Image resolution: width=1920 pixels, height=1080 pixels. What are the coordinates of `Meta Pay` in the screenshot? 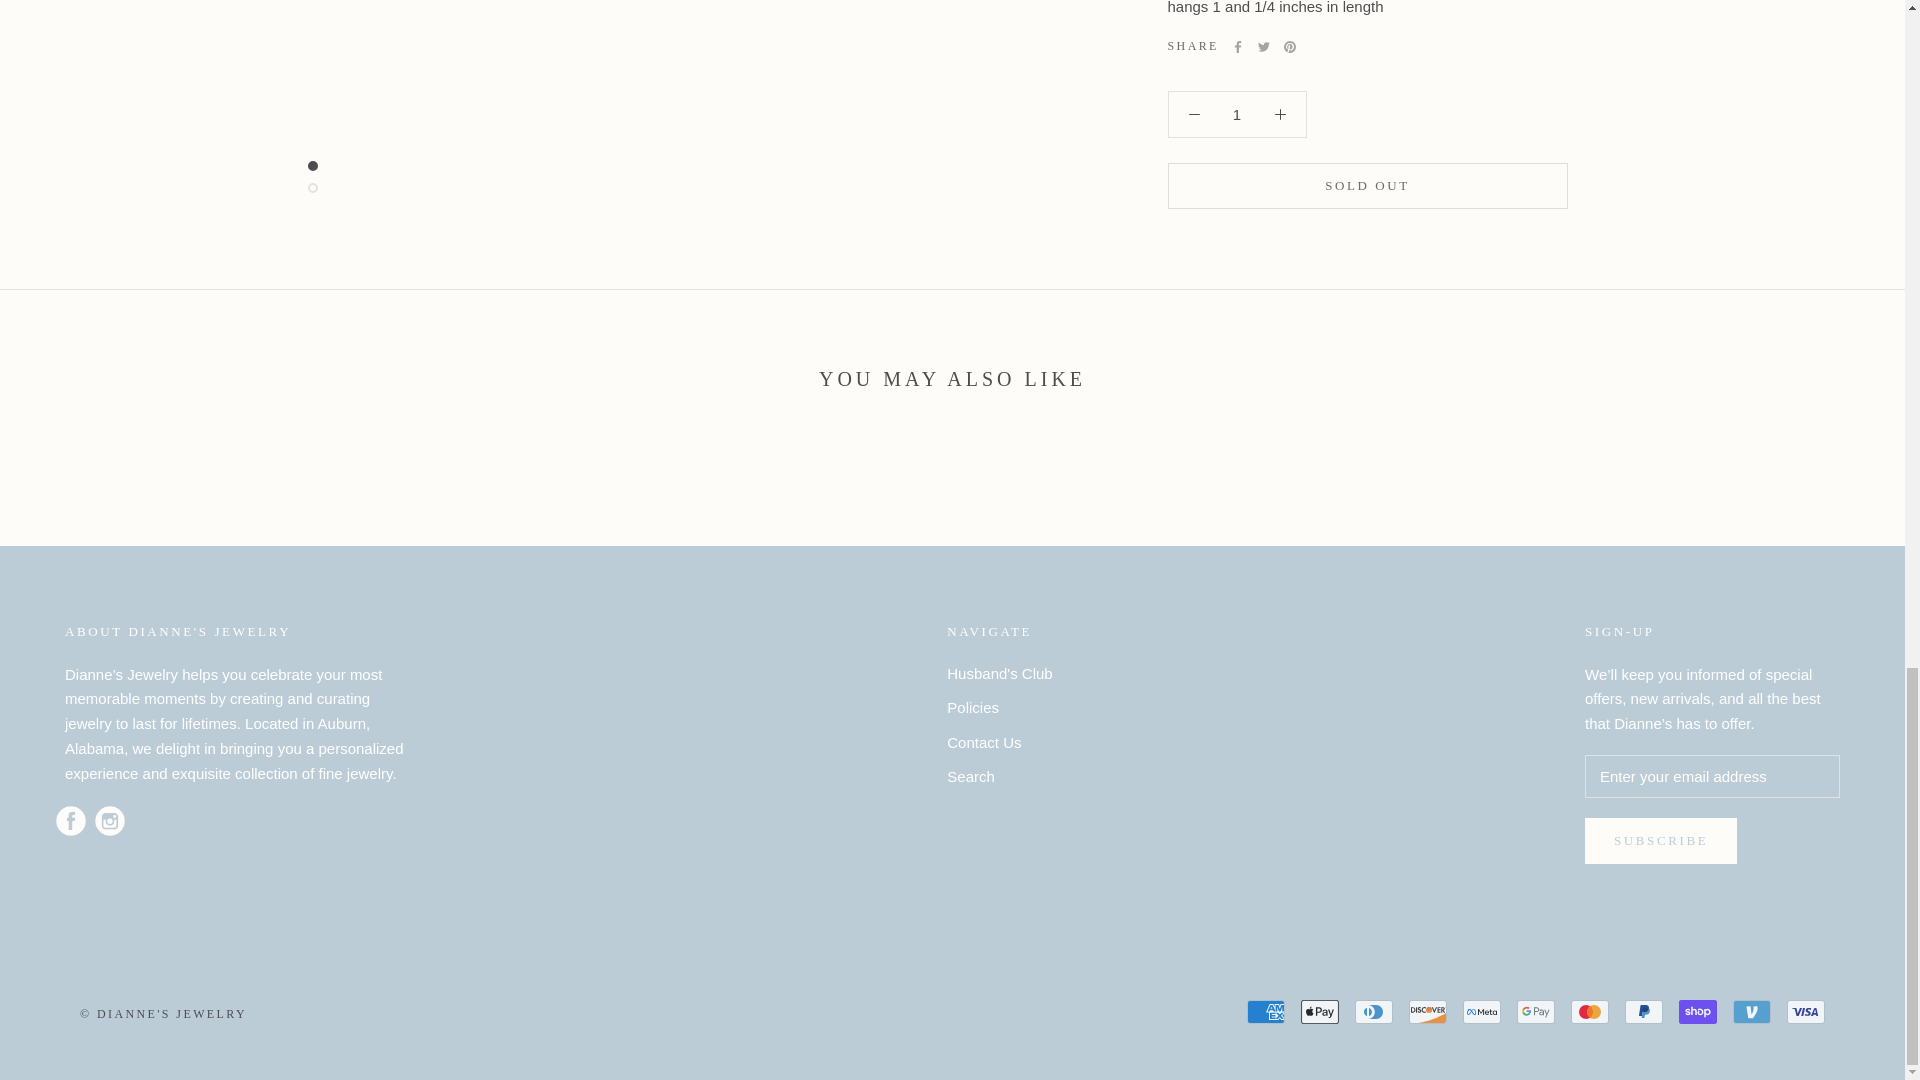 It's located at (1482, 1012).